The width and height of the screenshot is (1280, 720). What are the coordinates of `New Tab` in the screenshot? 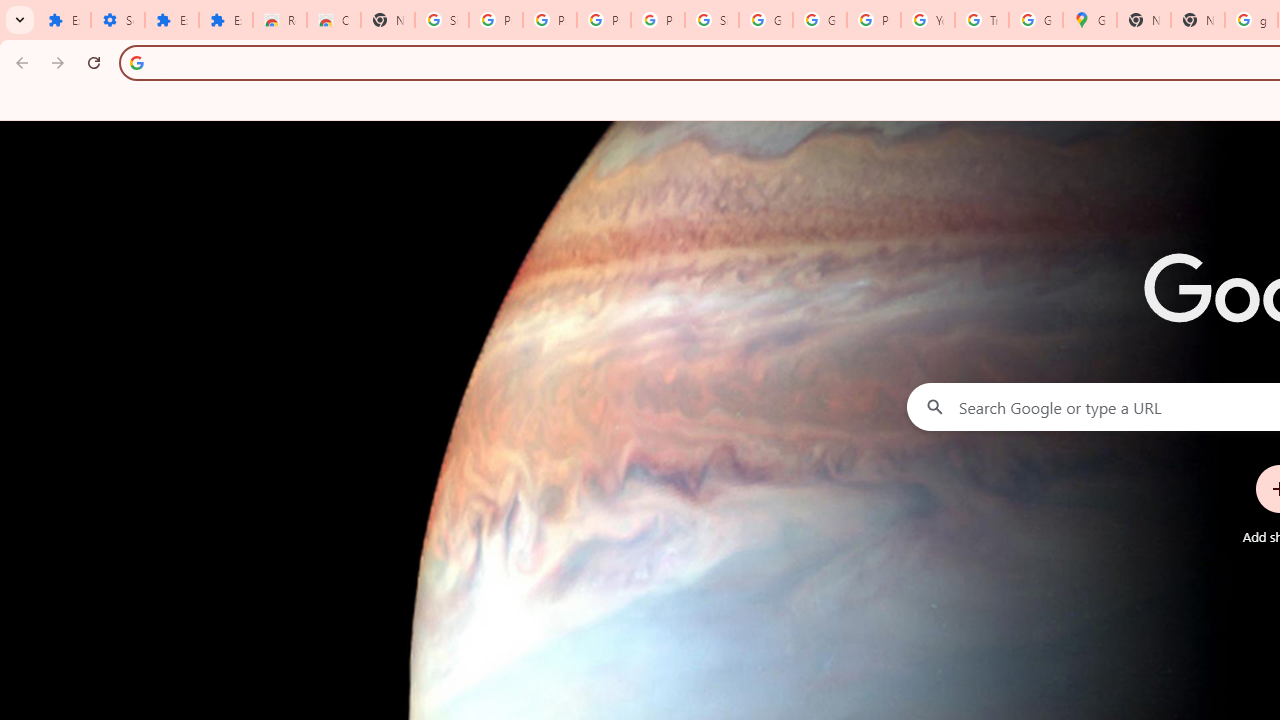 It's located at (1198, 20).